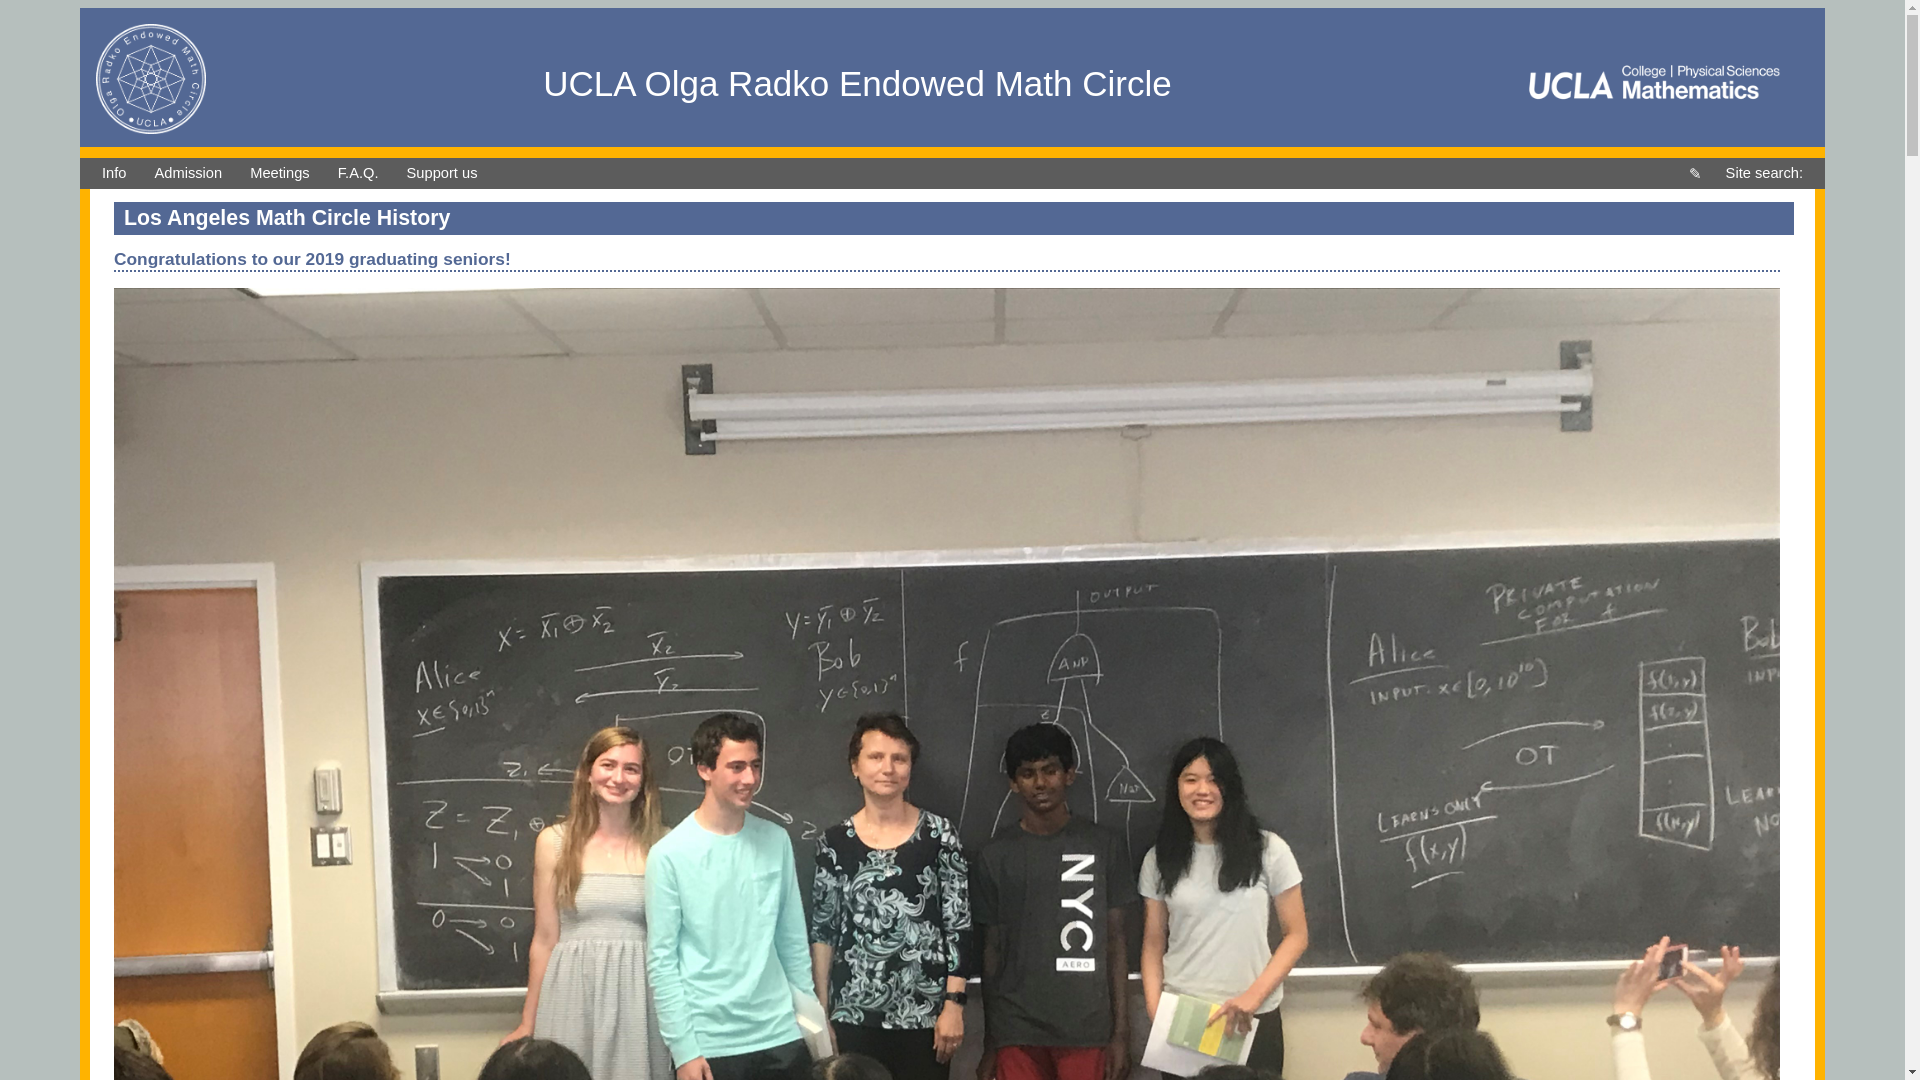 The image size is (1920, 1080). I want to click on F.A.Q., so click(358, 173).